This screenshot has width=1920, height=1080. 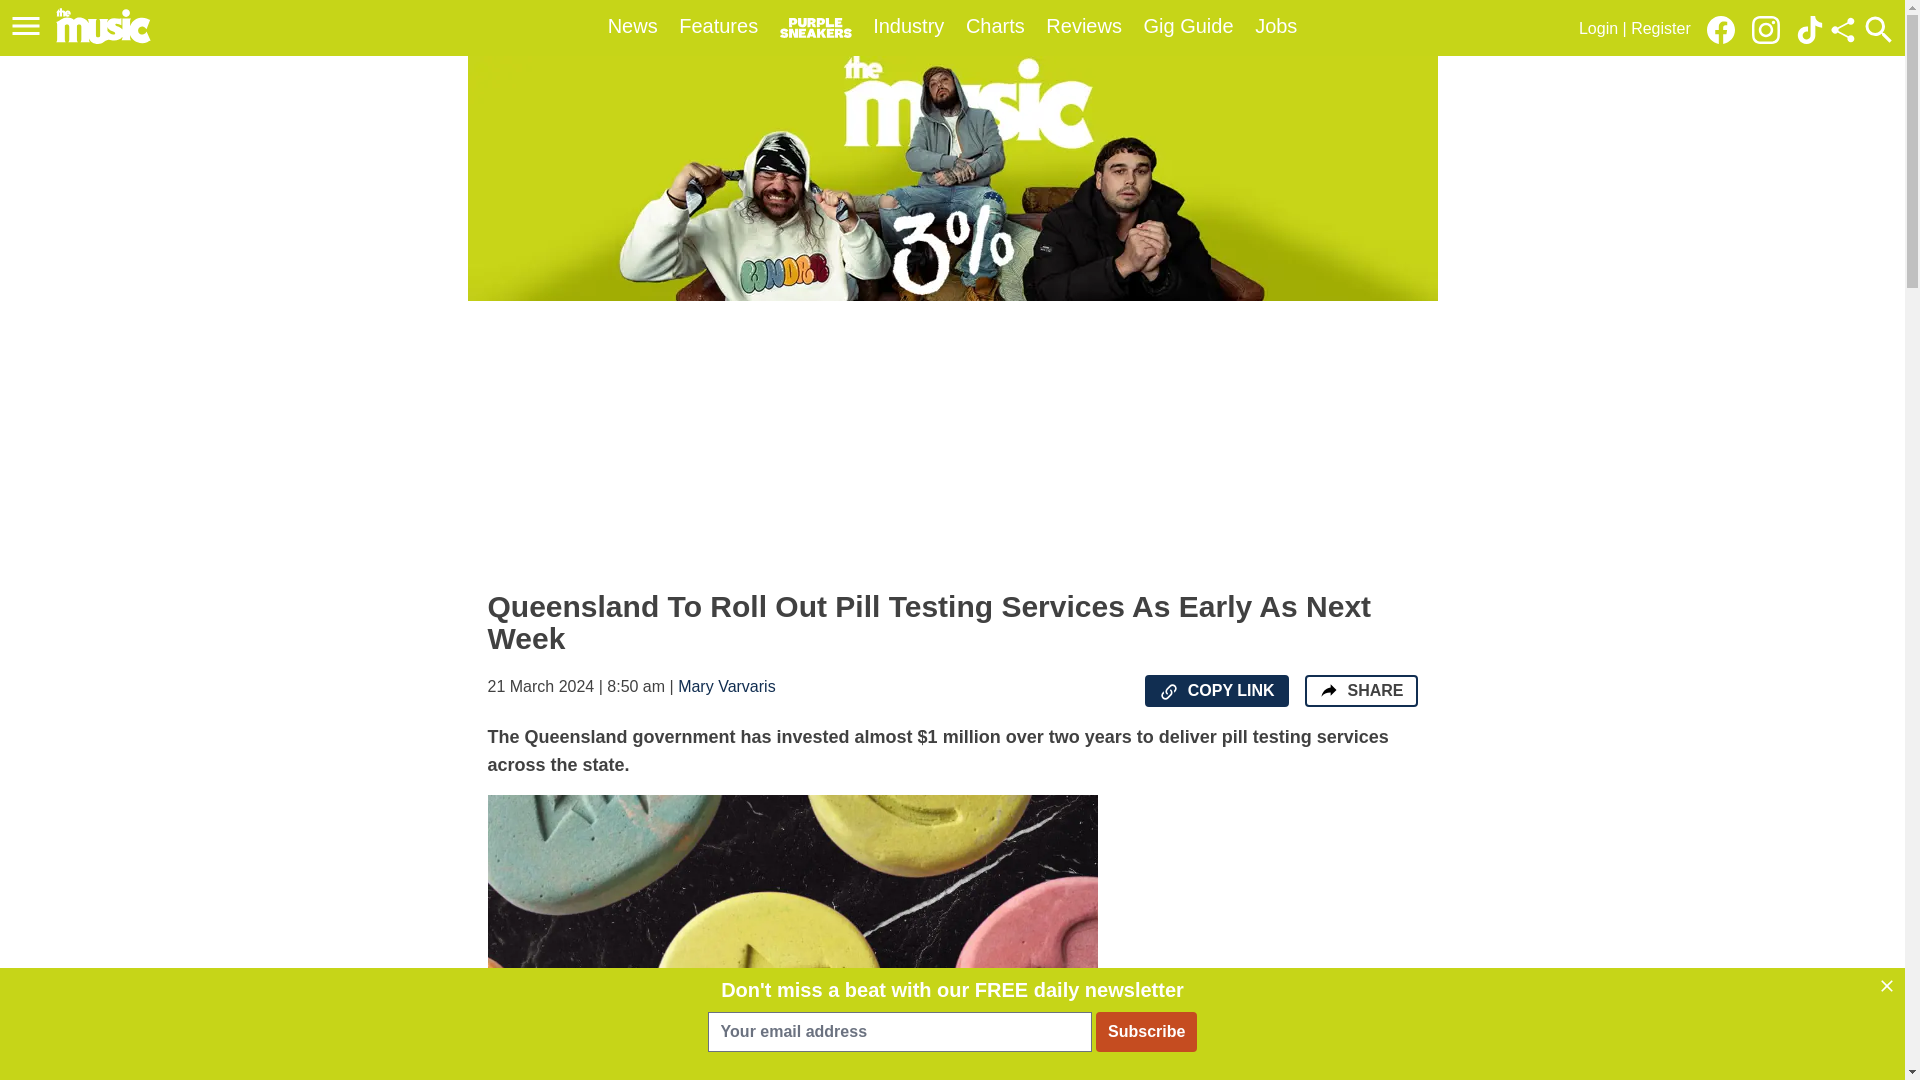 I want to click on Link to our TikTok, so click(x=1810, y=28).